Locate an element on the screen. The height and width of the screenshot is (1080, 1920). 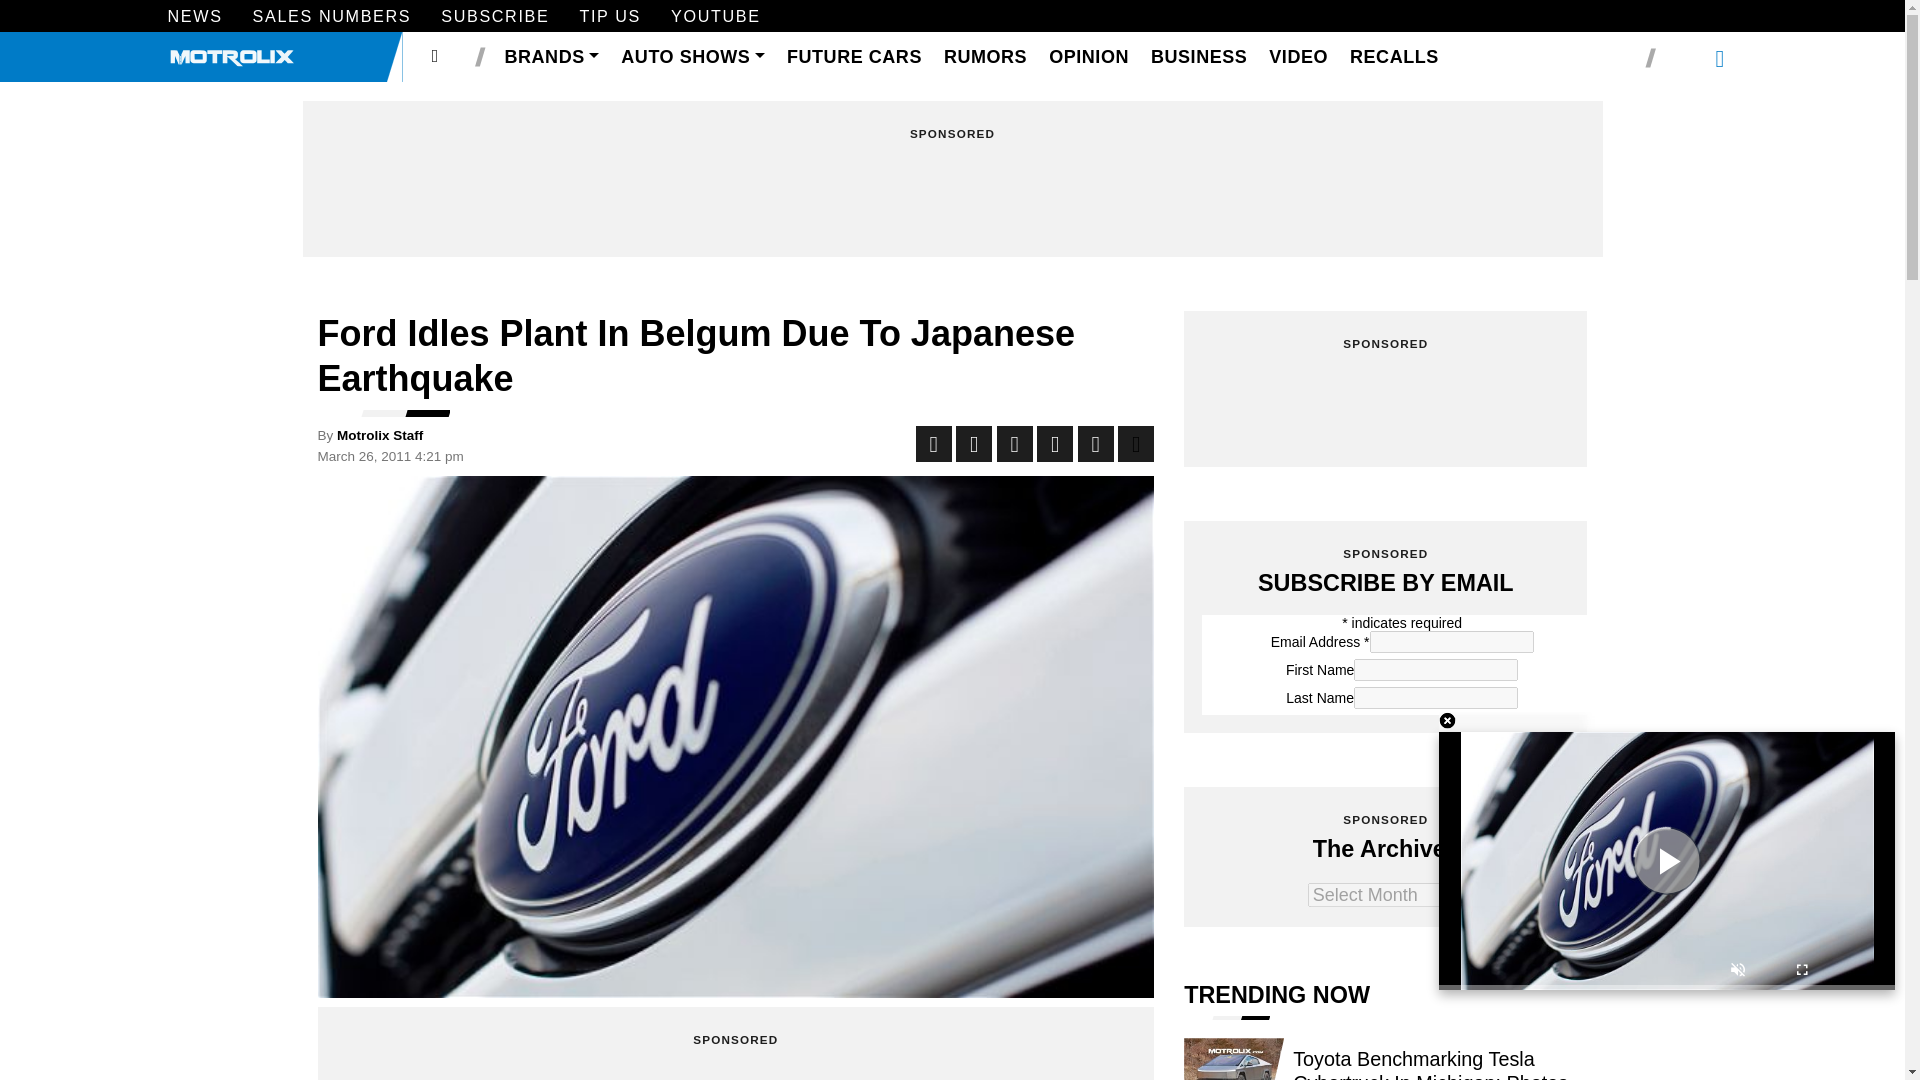
Share on Pinterest is located at coordinates (1054, 444).